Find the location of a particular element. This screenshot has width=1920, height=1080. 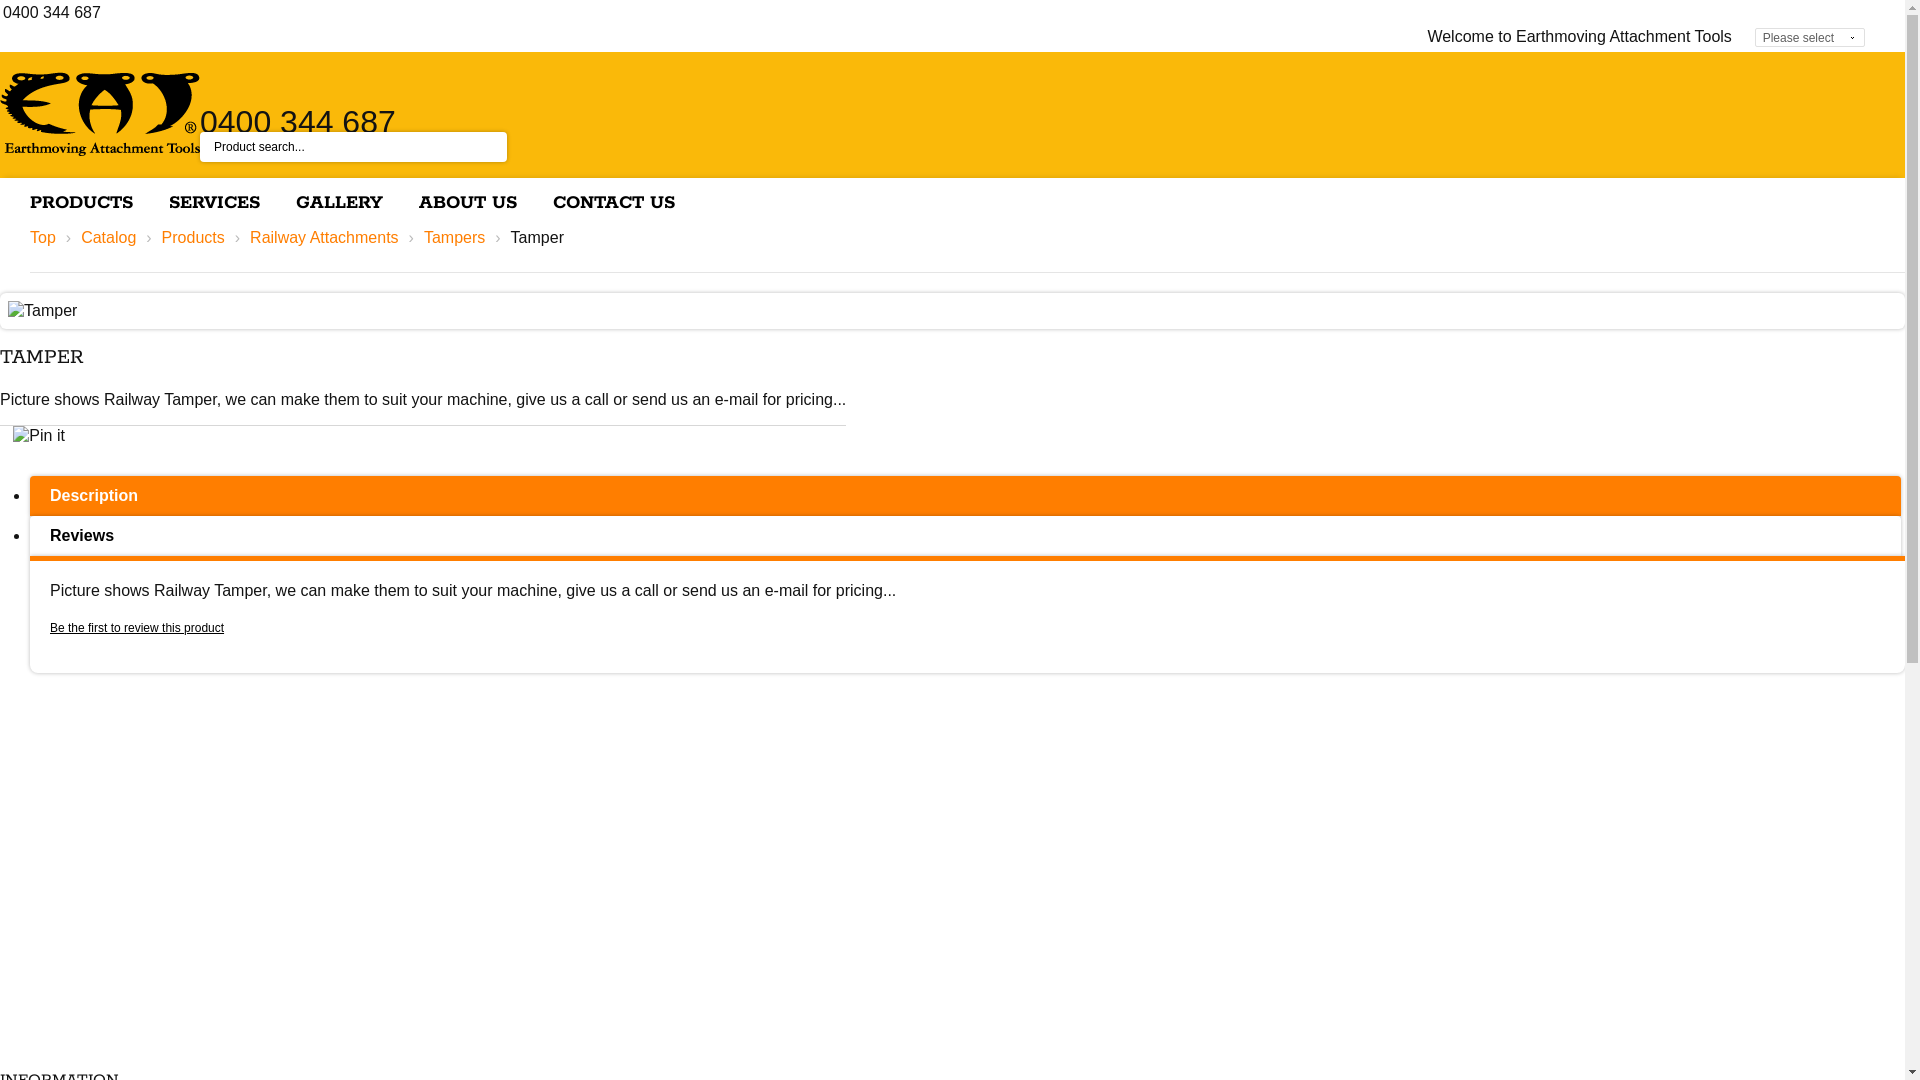

0400 344 687 is located at coordinates (298, 122).